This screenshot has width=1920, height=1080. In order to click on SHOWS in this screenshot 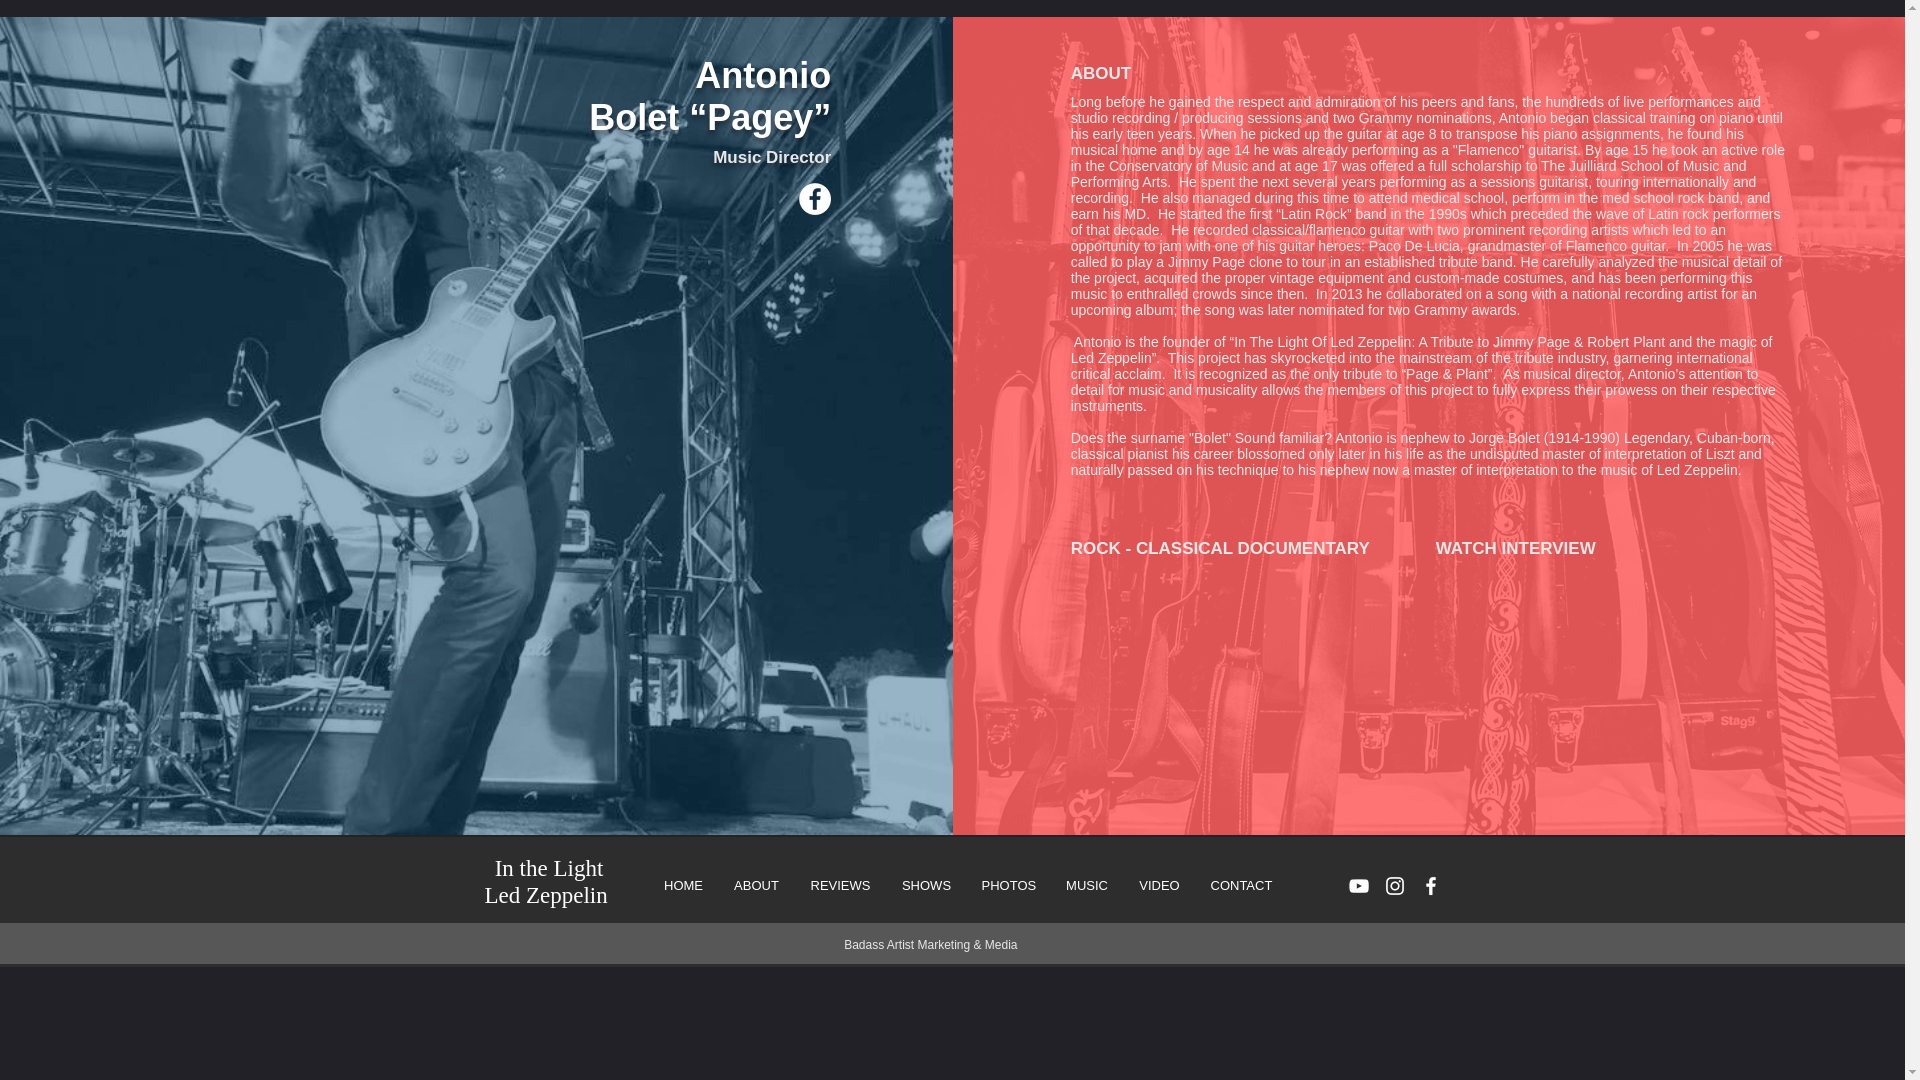, I will do `click(925, 885)`.